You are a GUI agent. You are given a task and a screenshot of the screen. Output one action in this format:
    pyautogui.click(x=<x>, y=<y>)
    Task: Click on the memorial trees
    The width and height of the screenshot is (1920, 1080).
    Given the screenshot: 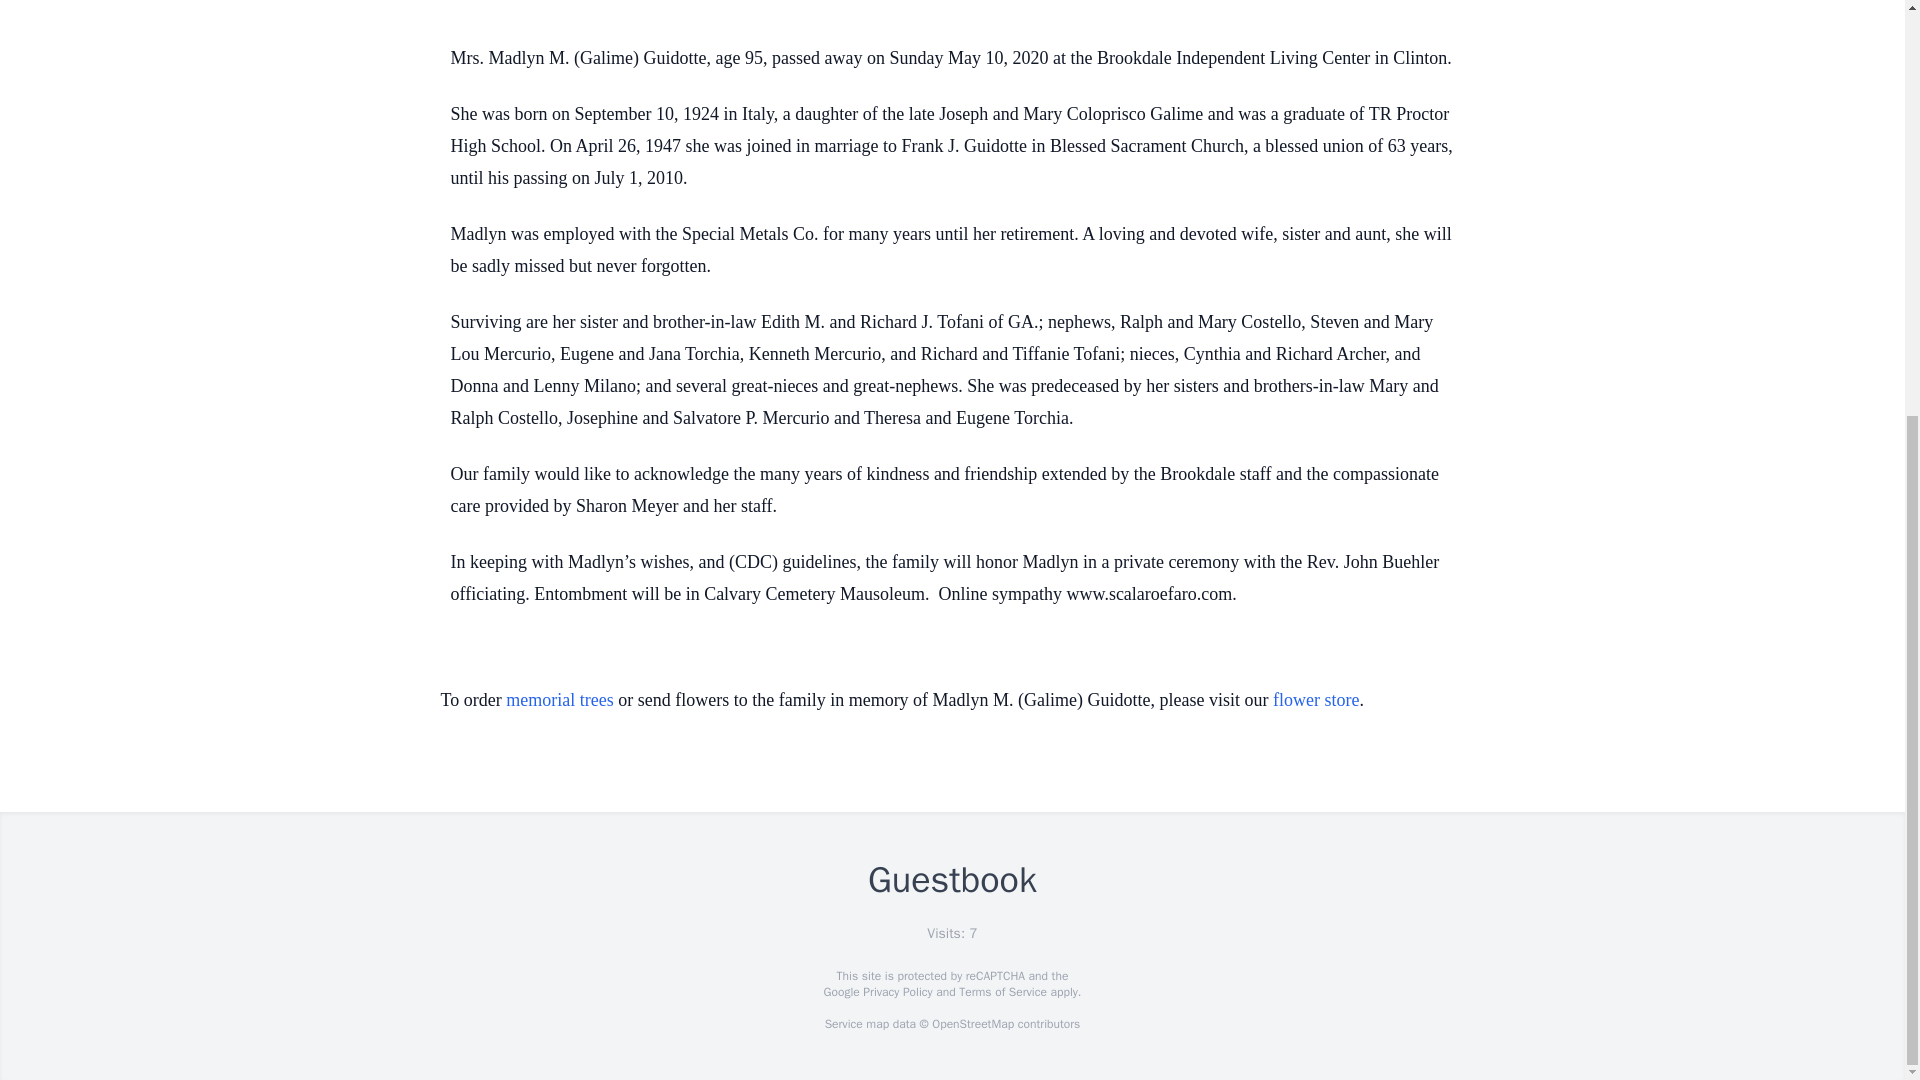 What is the action you would take?
    pyautogui.click(x=559, y=700)
    